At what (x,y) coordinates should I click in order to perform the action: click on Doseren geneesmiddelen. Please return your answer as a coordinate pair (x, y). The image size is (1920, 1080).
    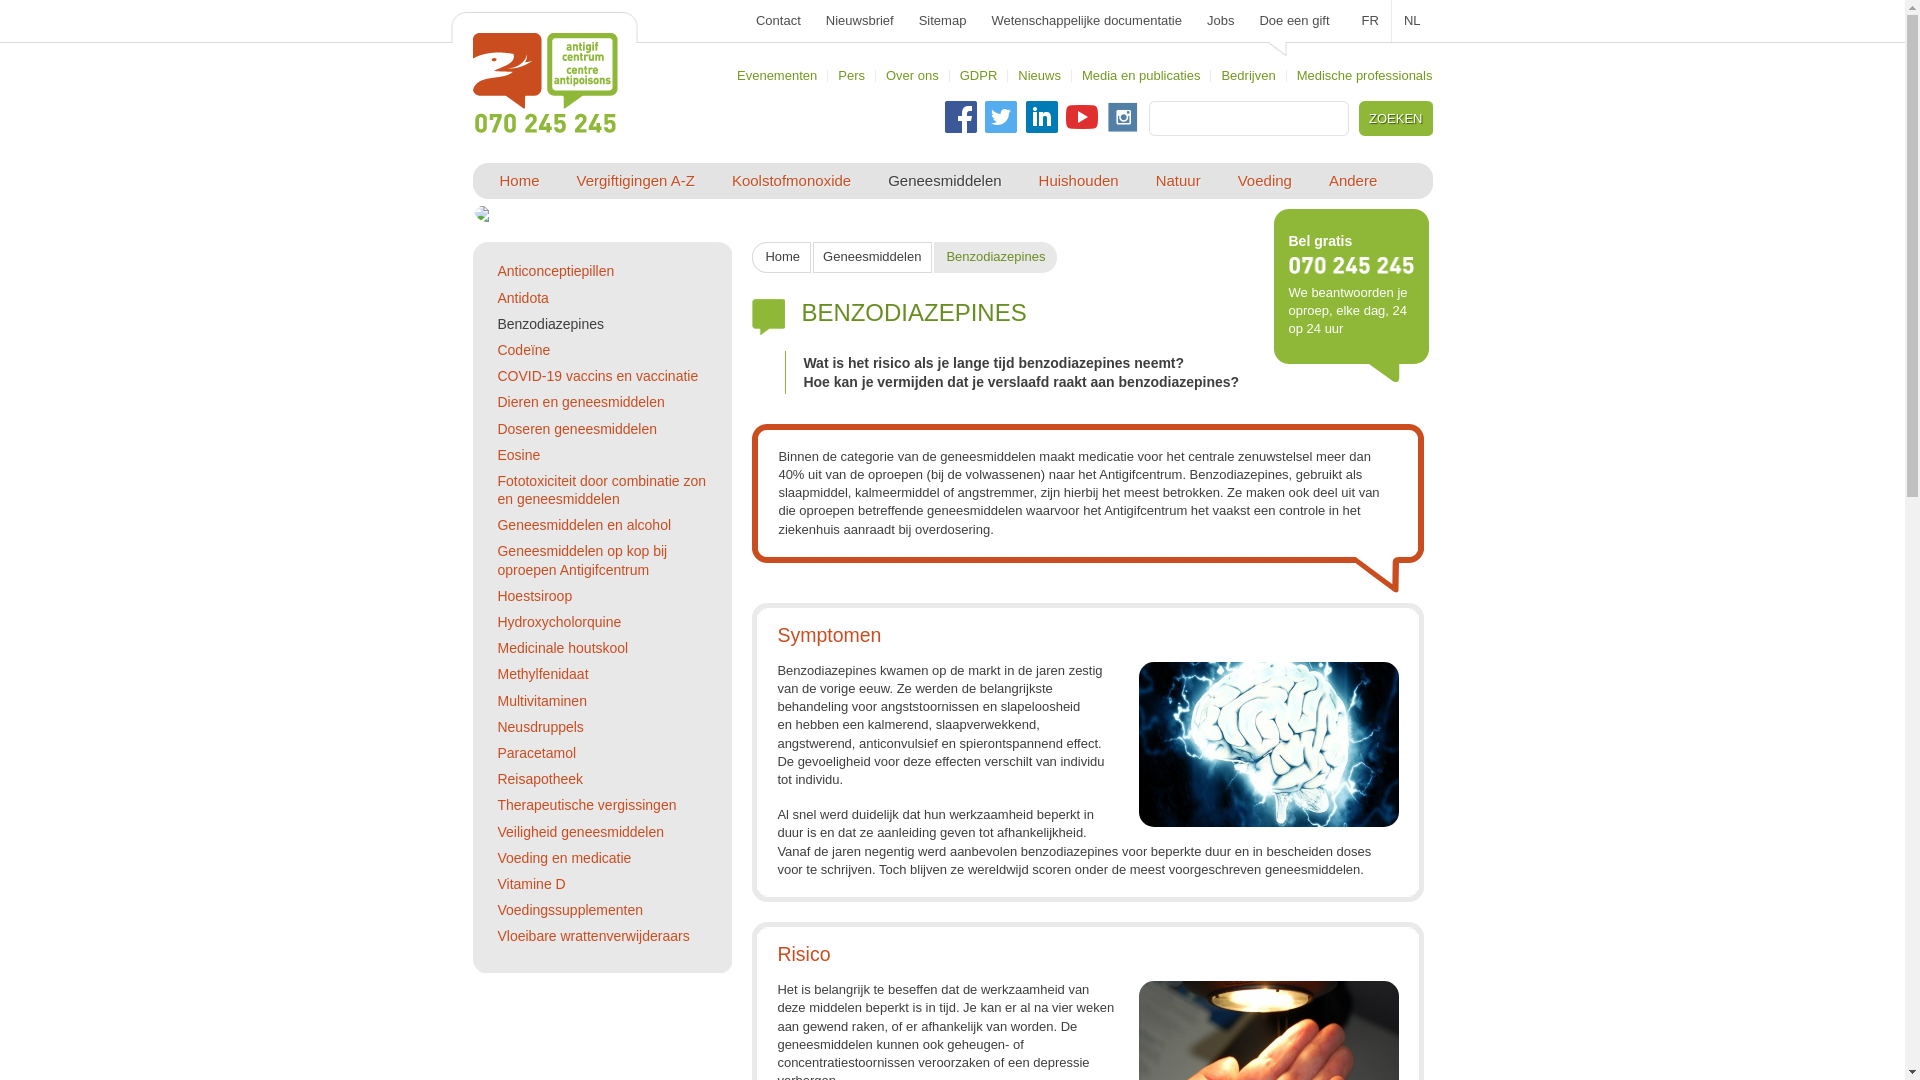
    Looking at the image, I should click on (577, 428).